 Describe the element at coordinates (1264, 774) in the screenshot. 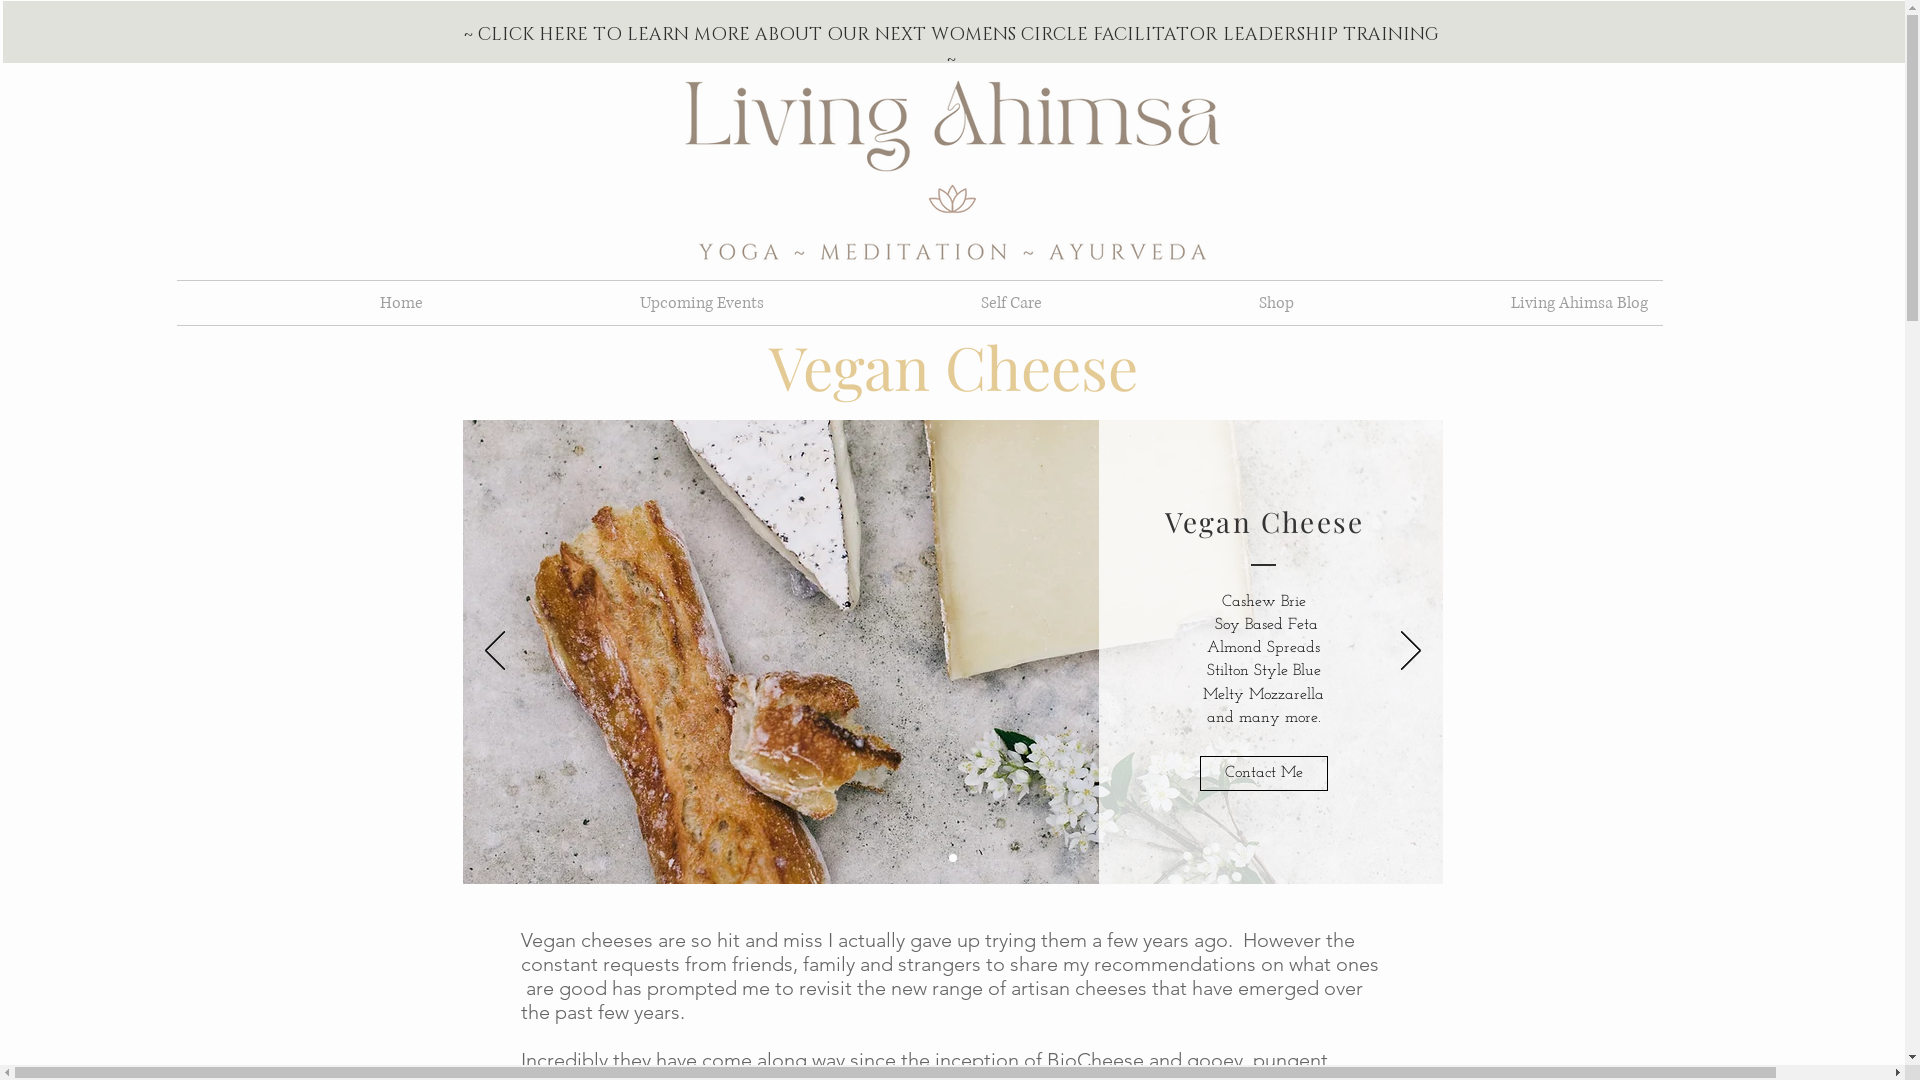

I see `Contact Me` at that location.